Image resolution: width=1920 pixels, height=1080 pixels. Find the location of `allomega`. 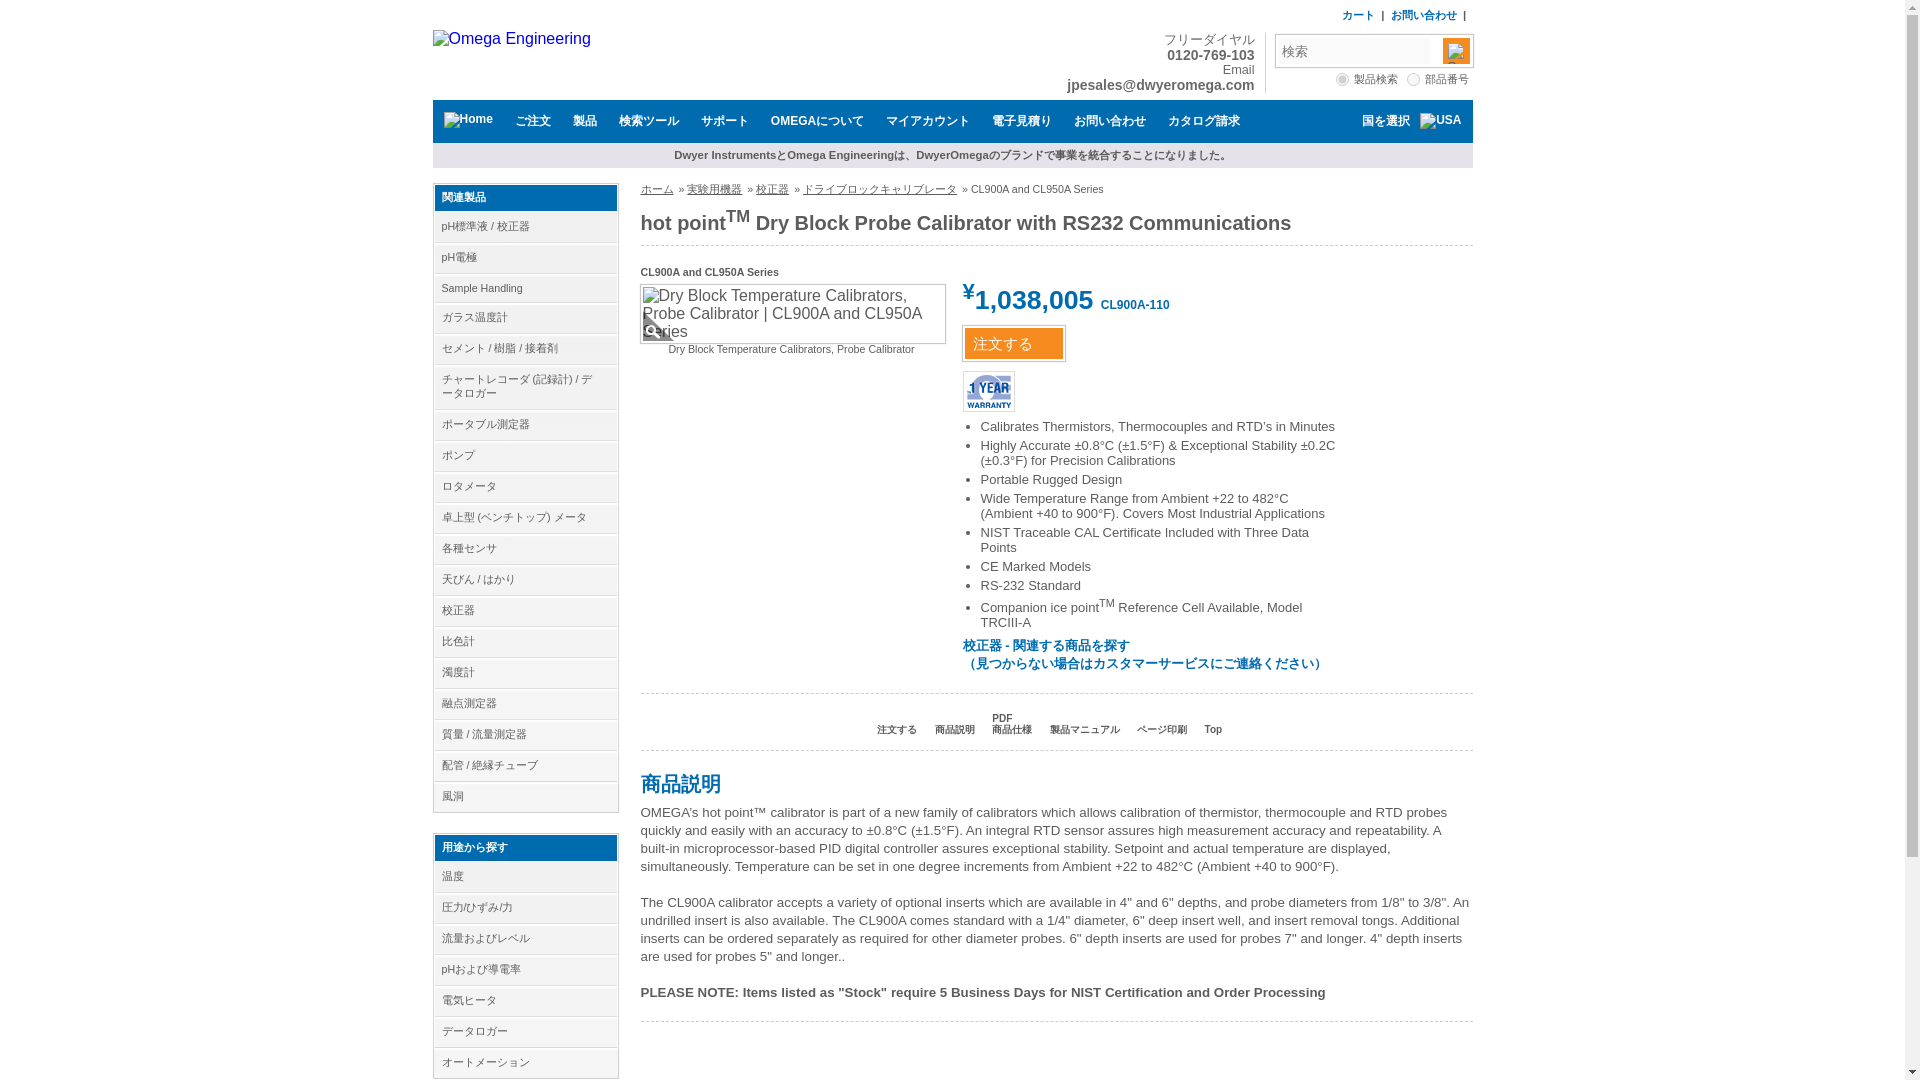

allomega is located at coordinates (1342, 80).